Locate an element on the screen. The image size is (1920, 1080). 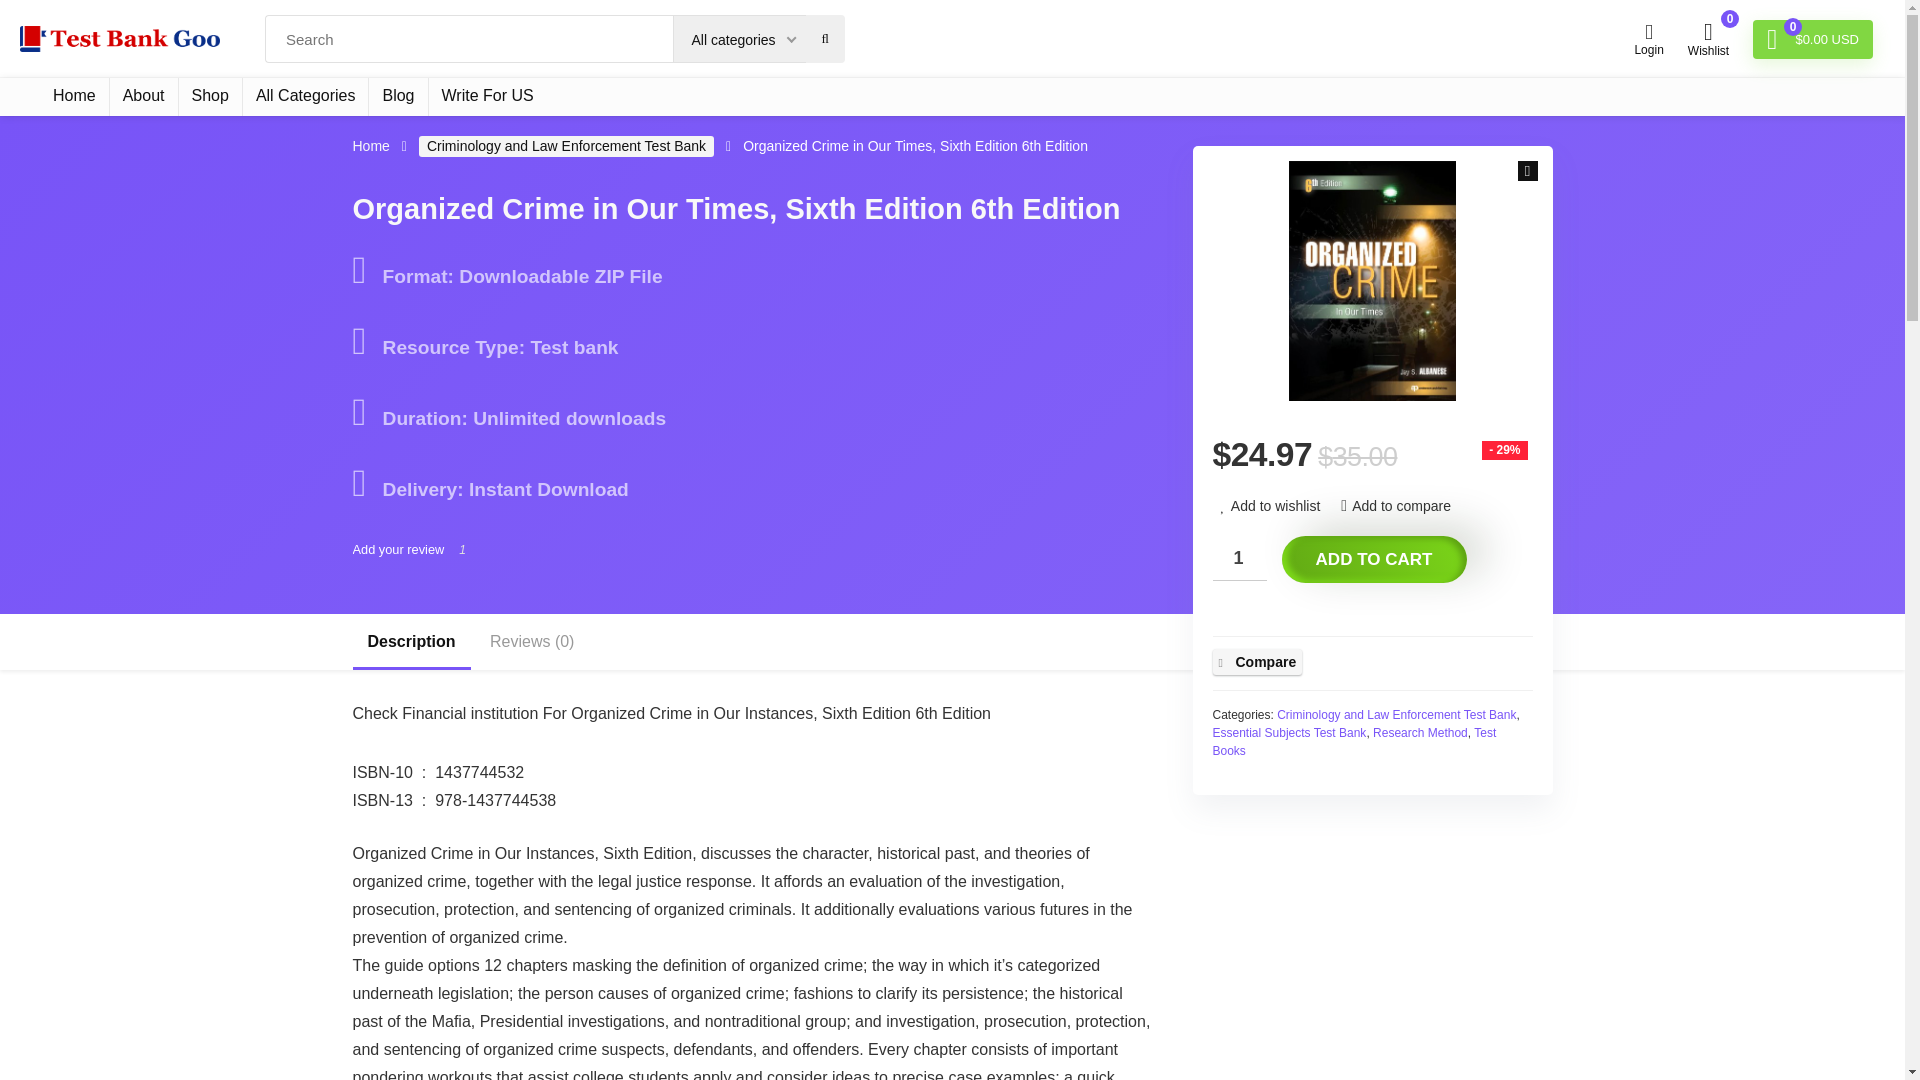
Home is located at coordinates (370, 146).